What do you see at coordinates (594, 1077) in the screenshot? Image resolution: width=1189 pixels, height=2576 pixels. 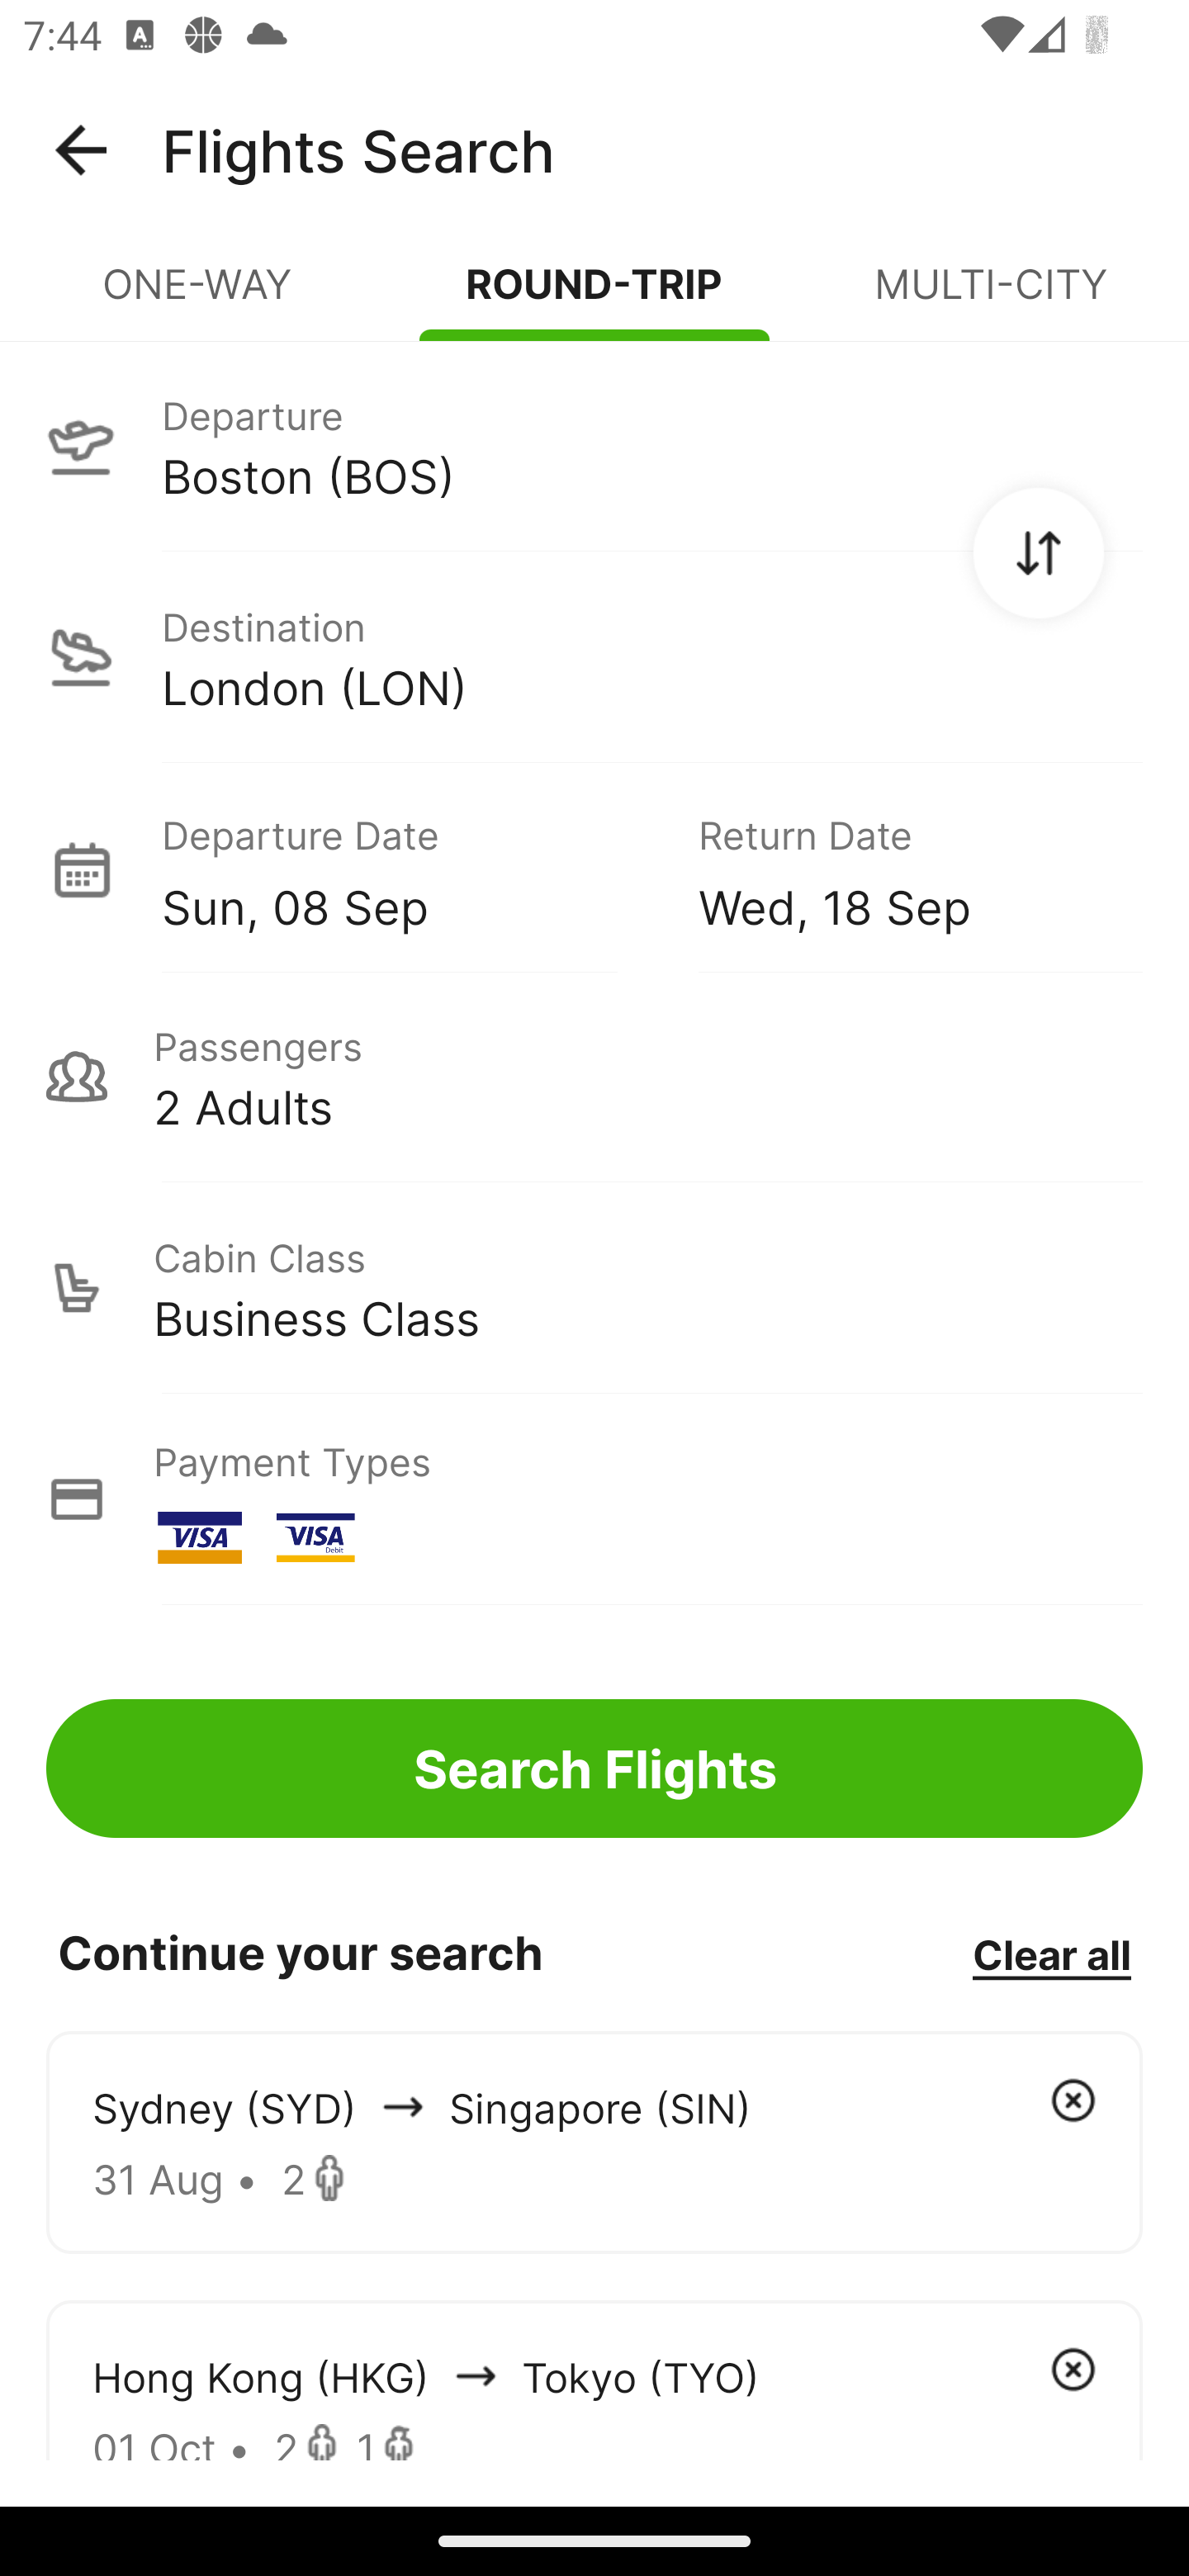 I see `Passengers 2 Adults` at bounding box center [594, 1077].